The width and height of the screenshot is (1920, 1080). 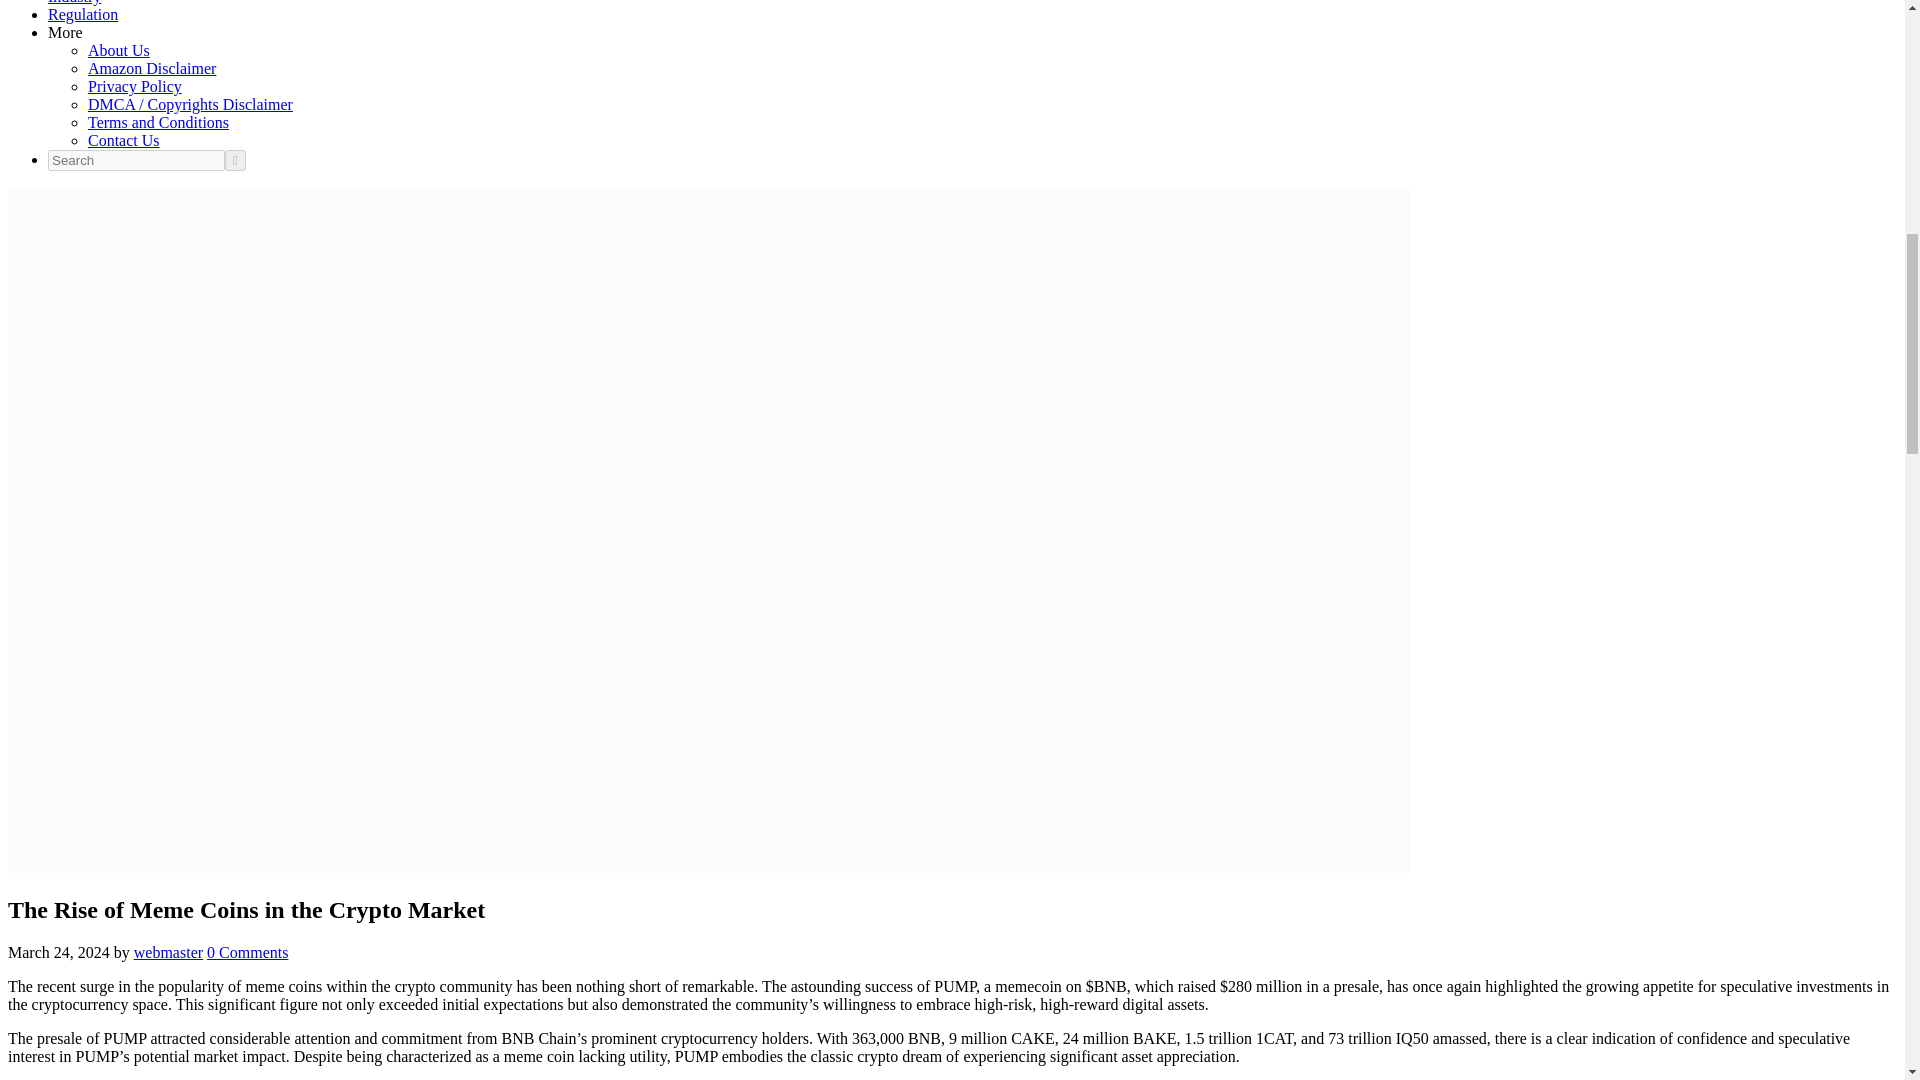 What do you see at coordinates (124, 140) in the screenshot?
I see `Contact Us` at bounding box center [124, 140].